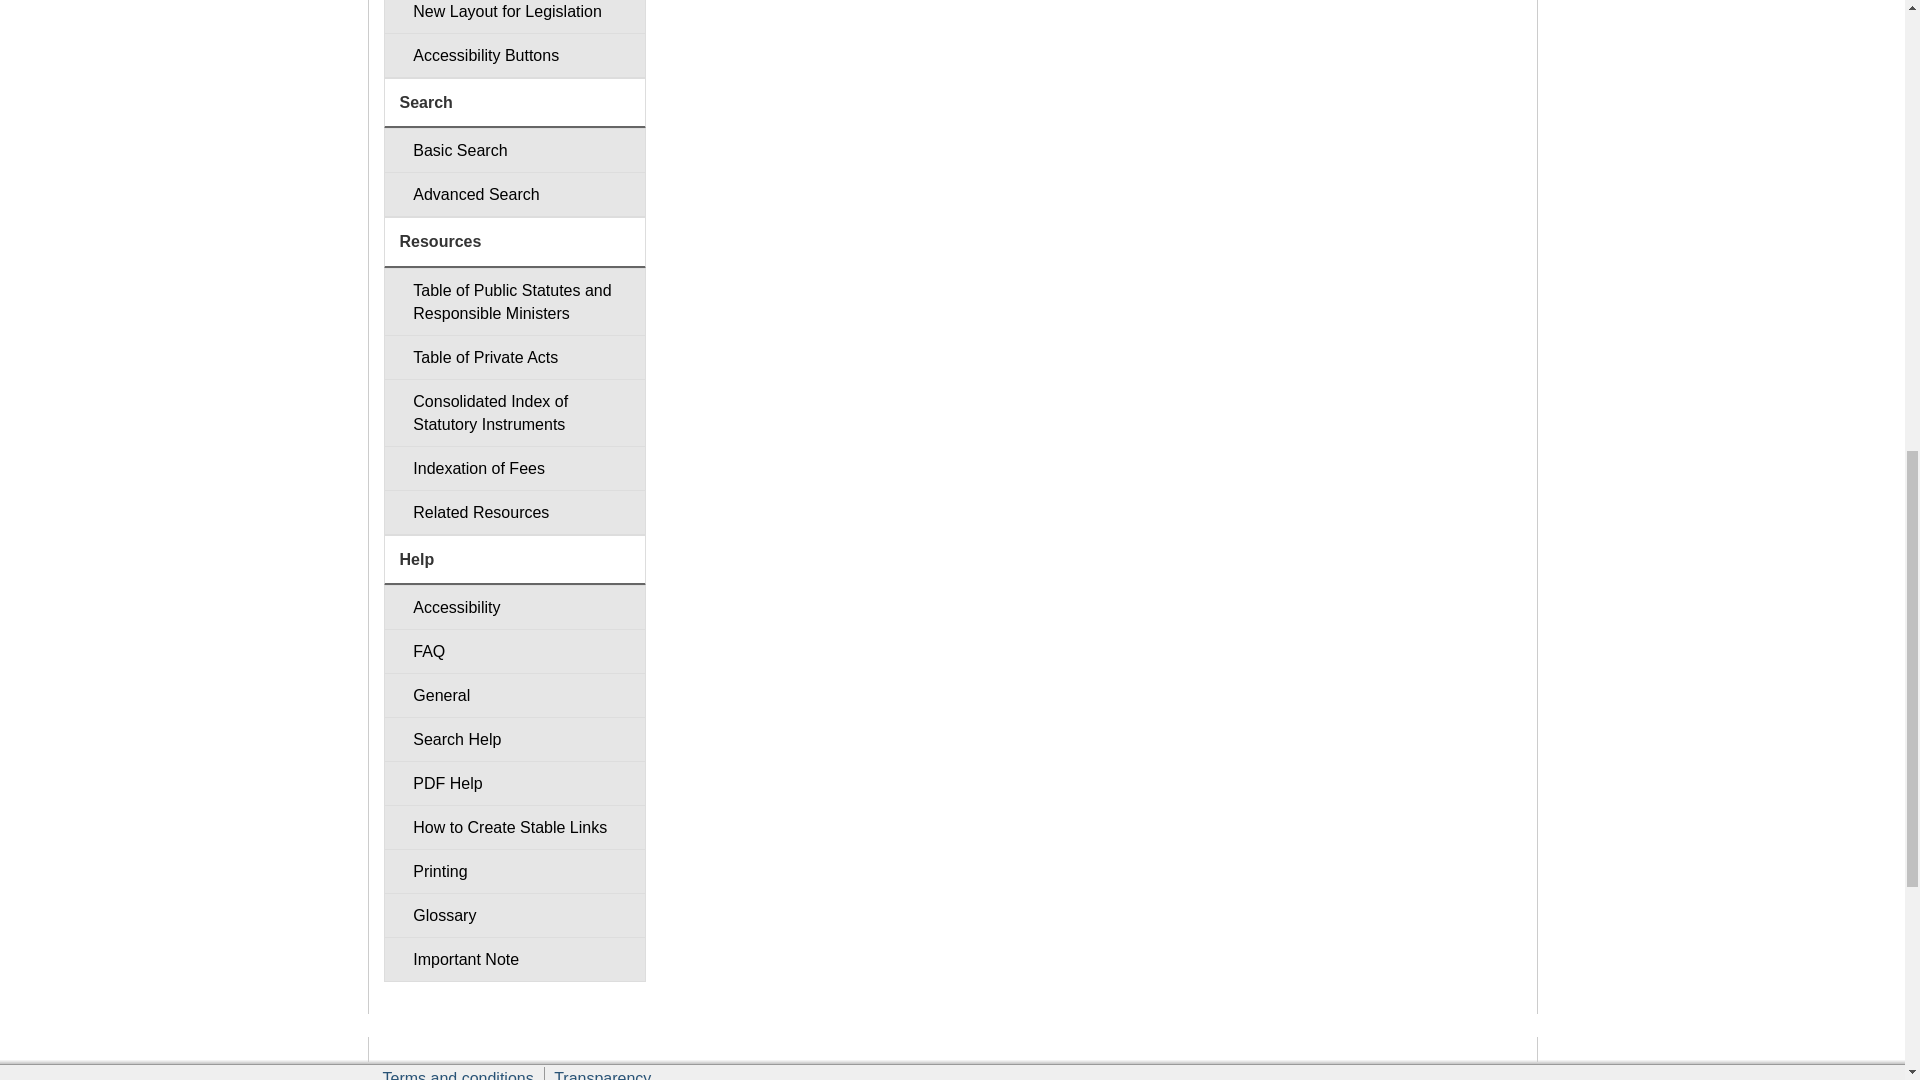 The width and height of the screenshot is (1920, 1080). What do you see at coordinates (514, 55) in the screenshot?
I see `Accessibility Buttons` at bounding box center [514, 55].